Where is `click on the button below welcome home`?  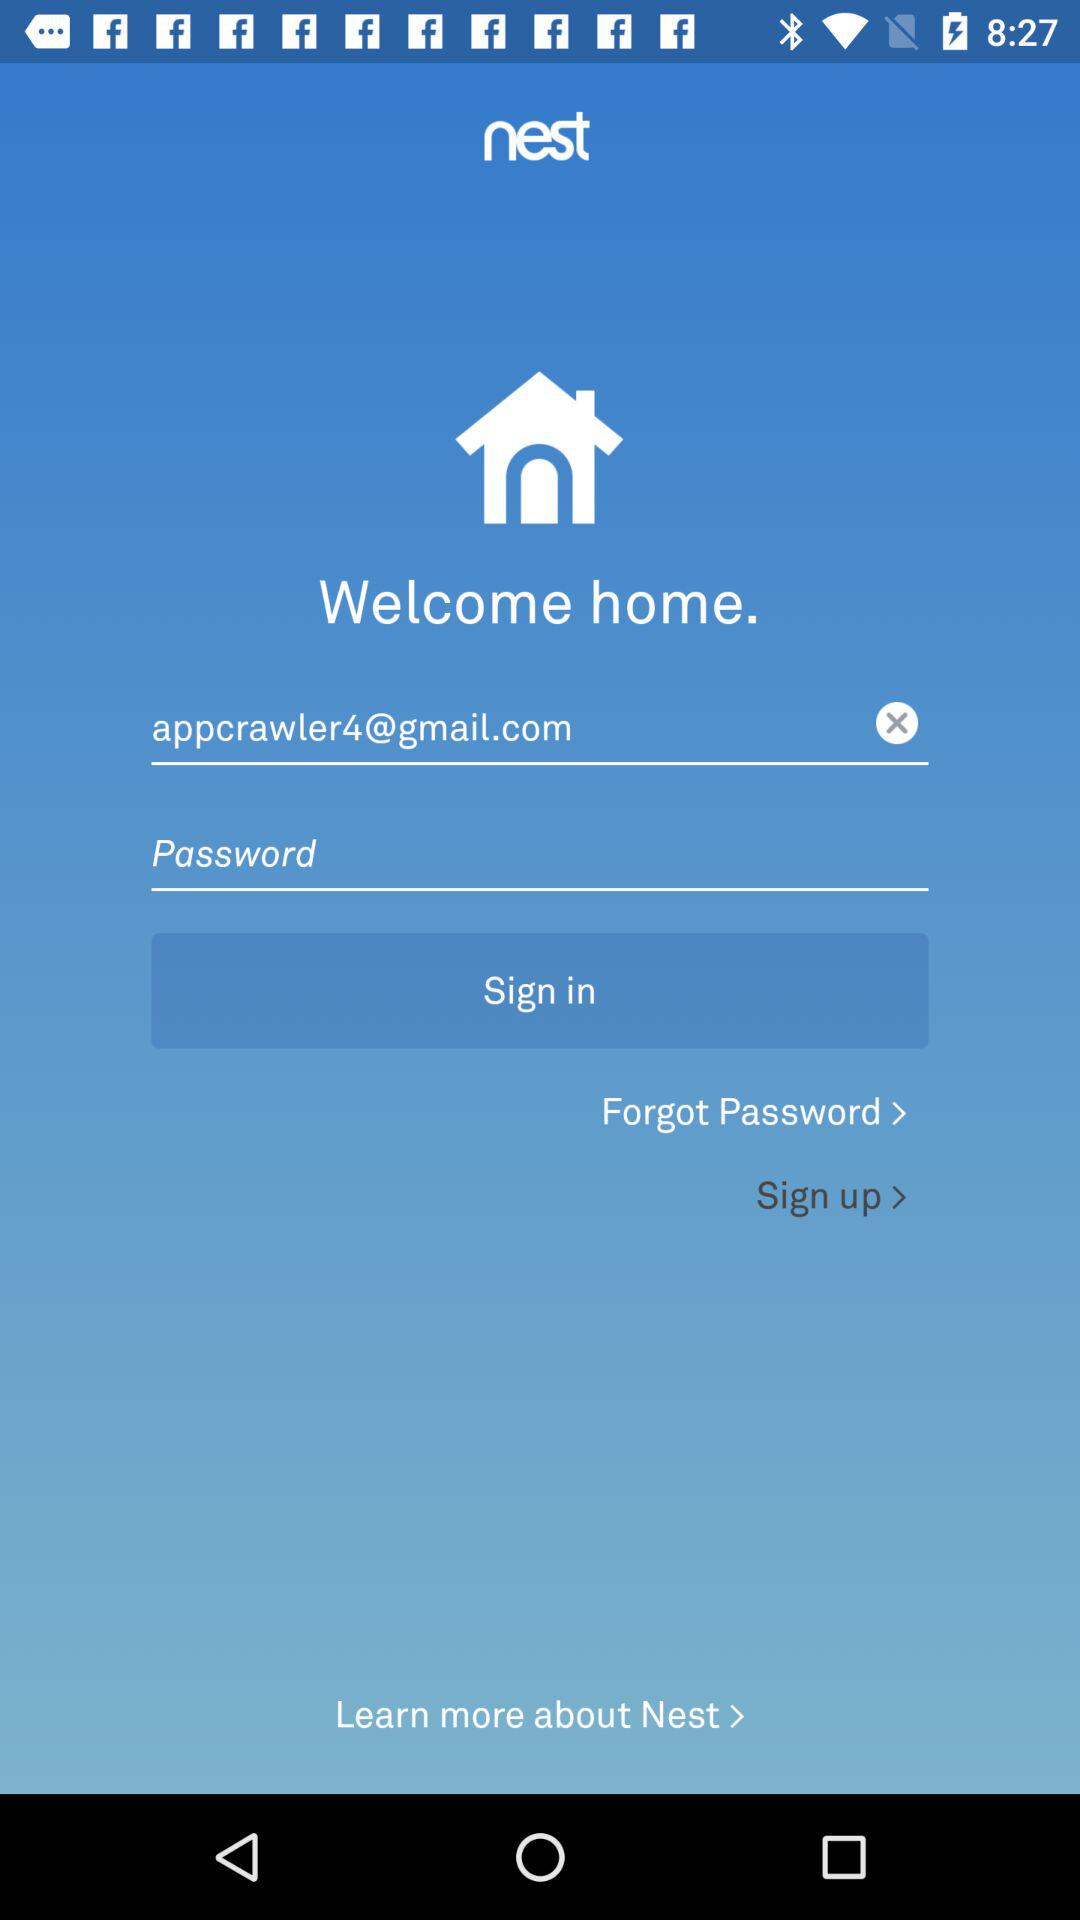 click on the button below welcome home is located at coordinates (540, 707).